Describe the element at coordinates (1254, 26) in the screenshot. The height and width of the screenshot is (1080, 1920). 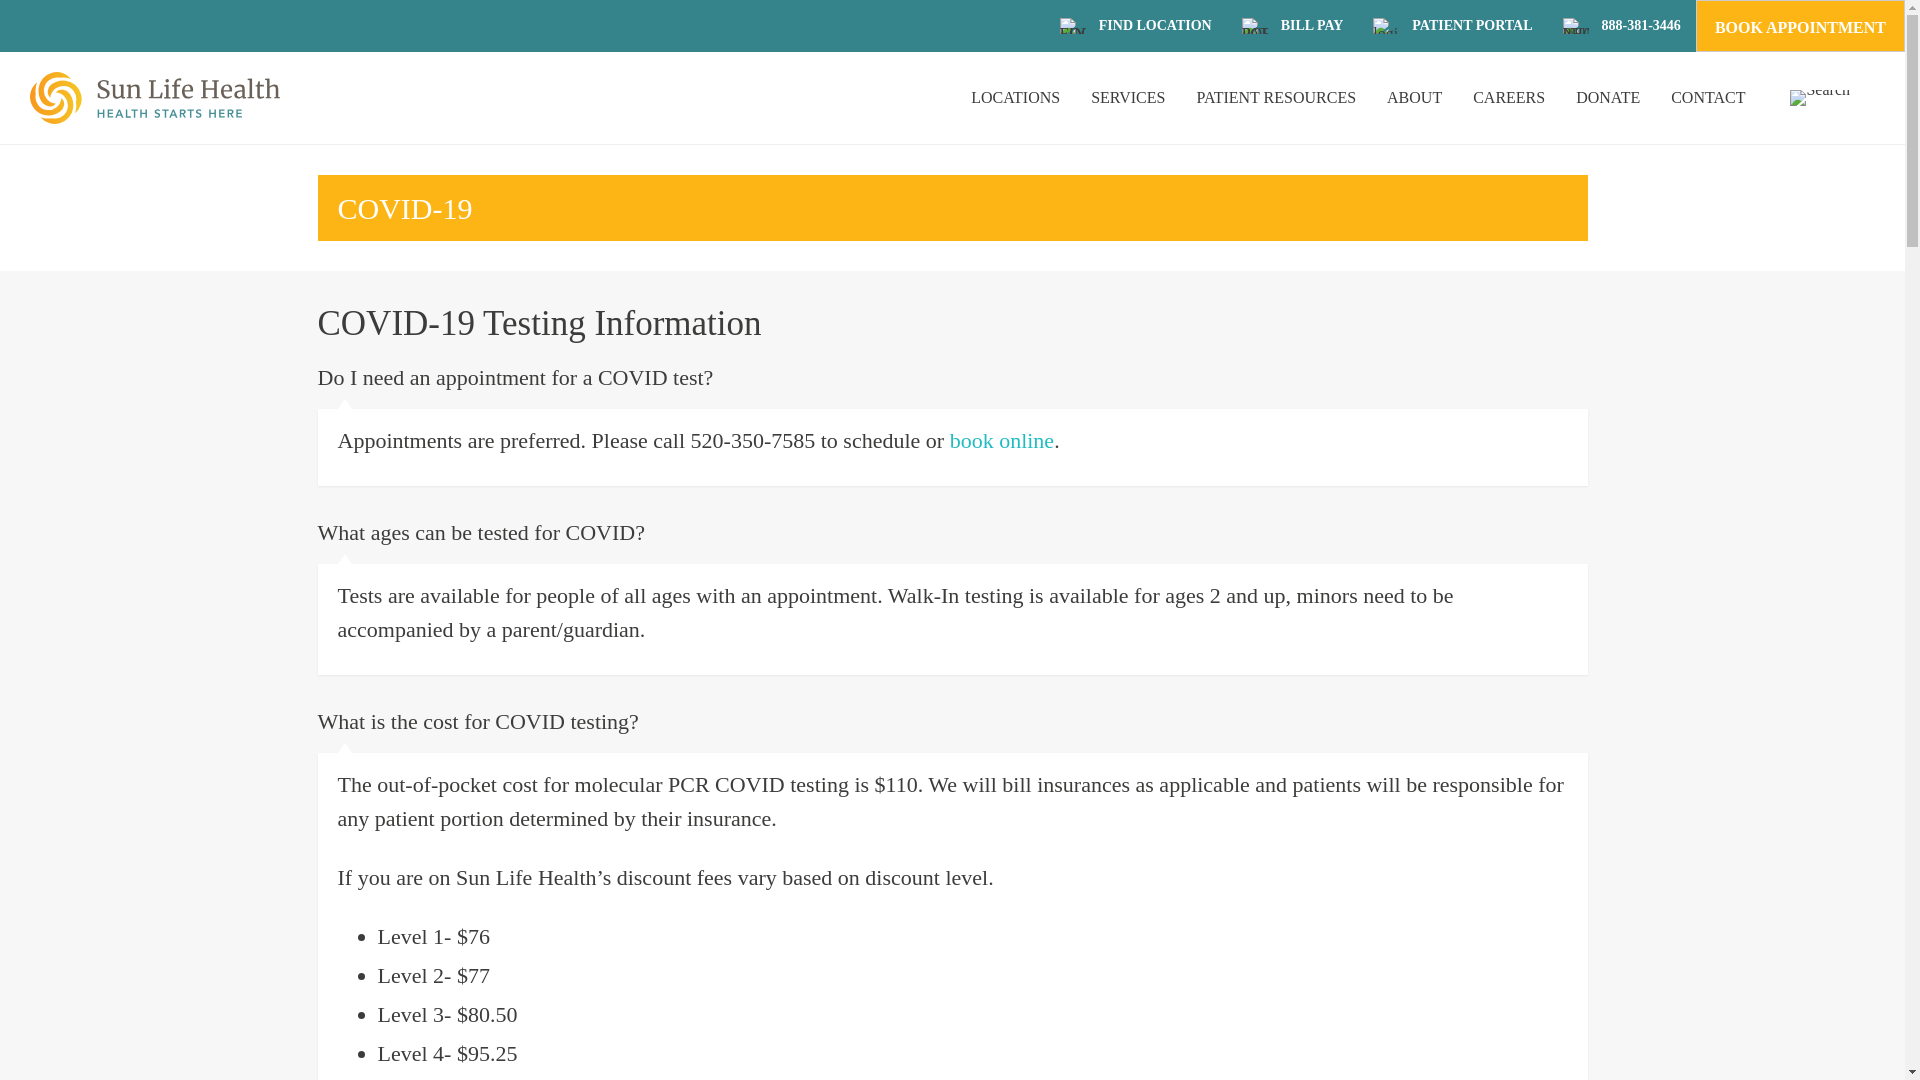
I see `PATIENT PORTAL` at that location.